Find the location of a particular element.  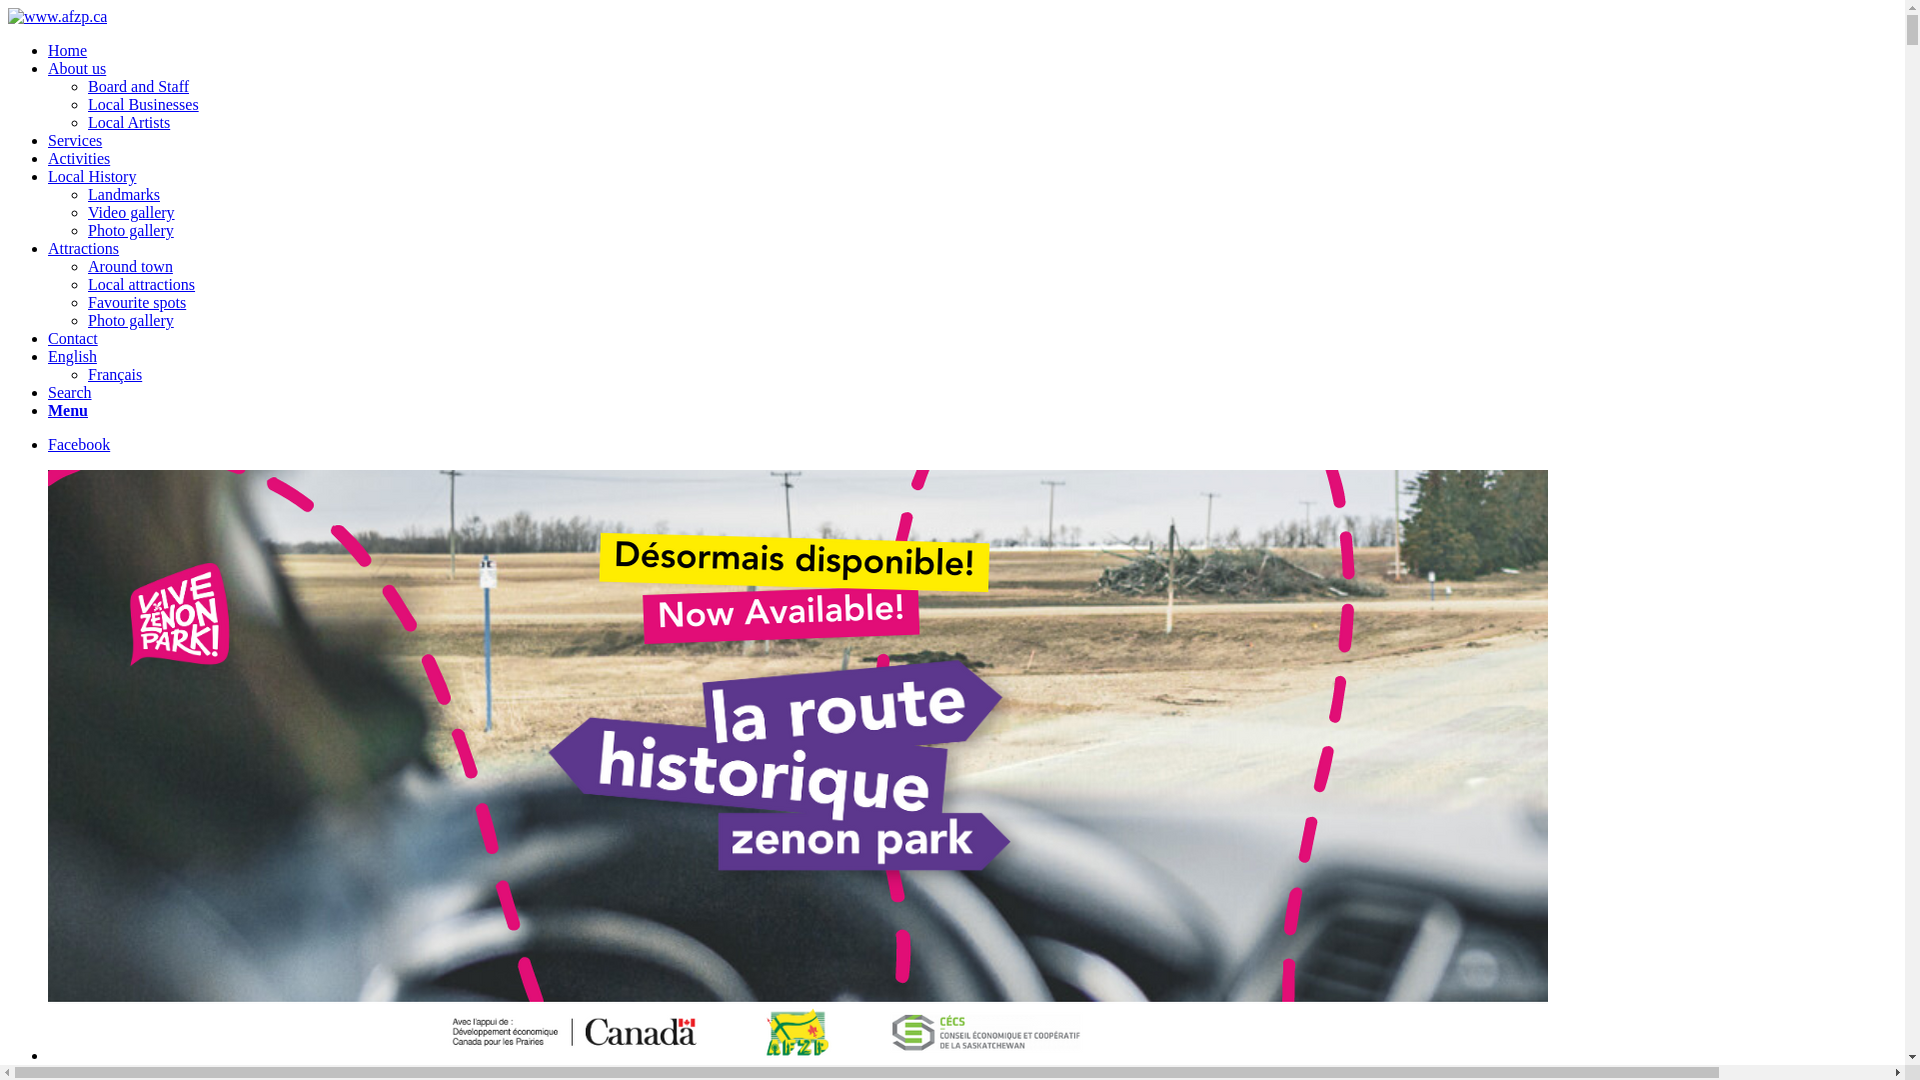

Landmarks is located at coordinates (124, 194).